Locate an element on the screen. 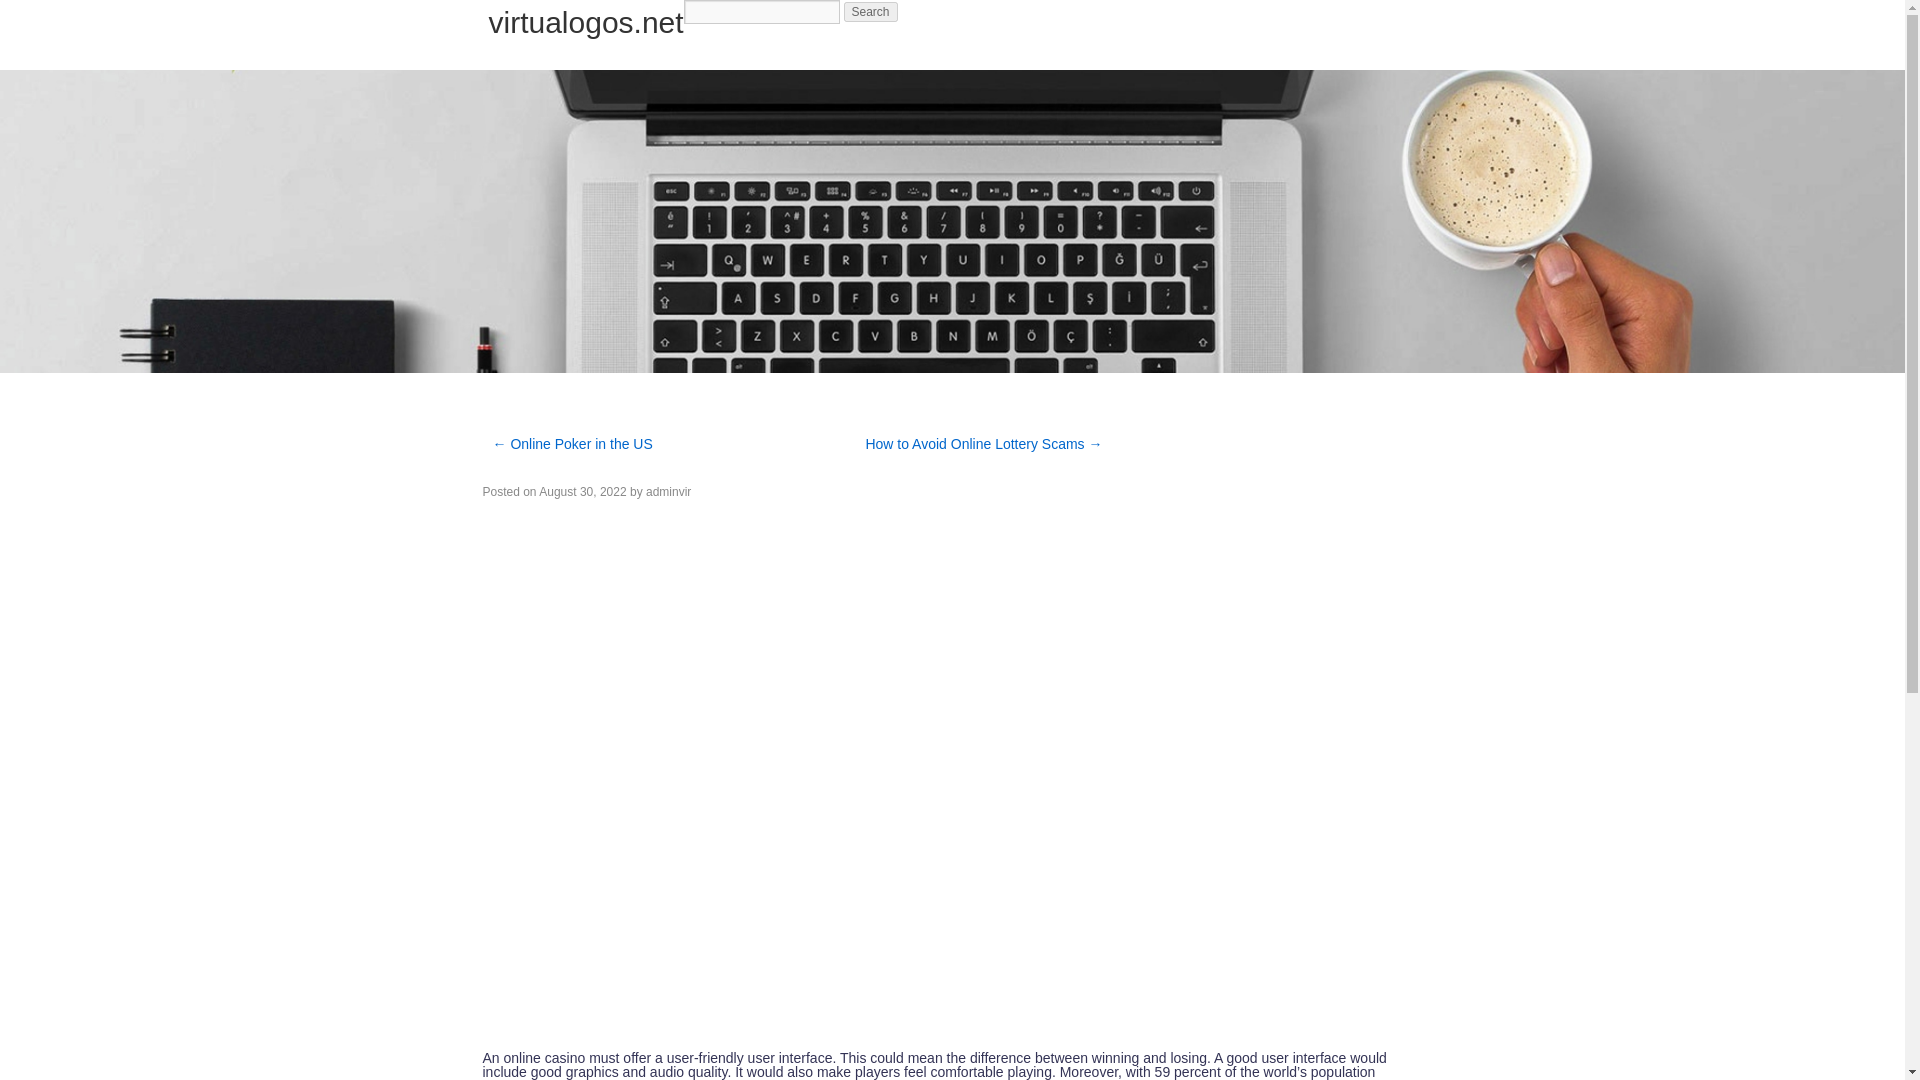 This screenshot has width=1920, height=1080. adminvir is located at coordinates (668, 491).